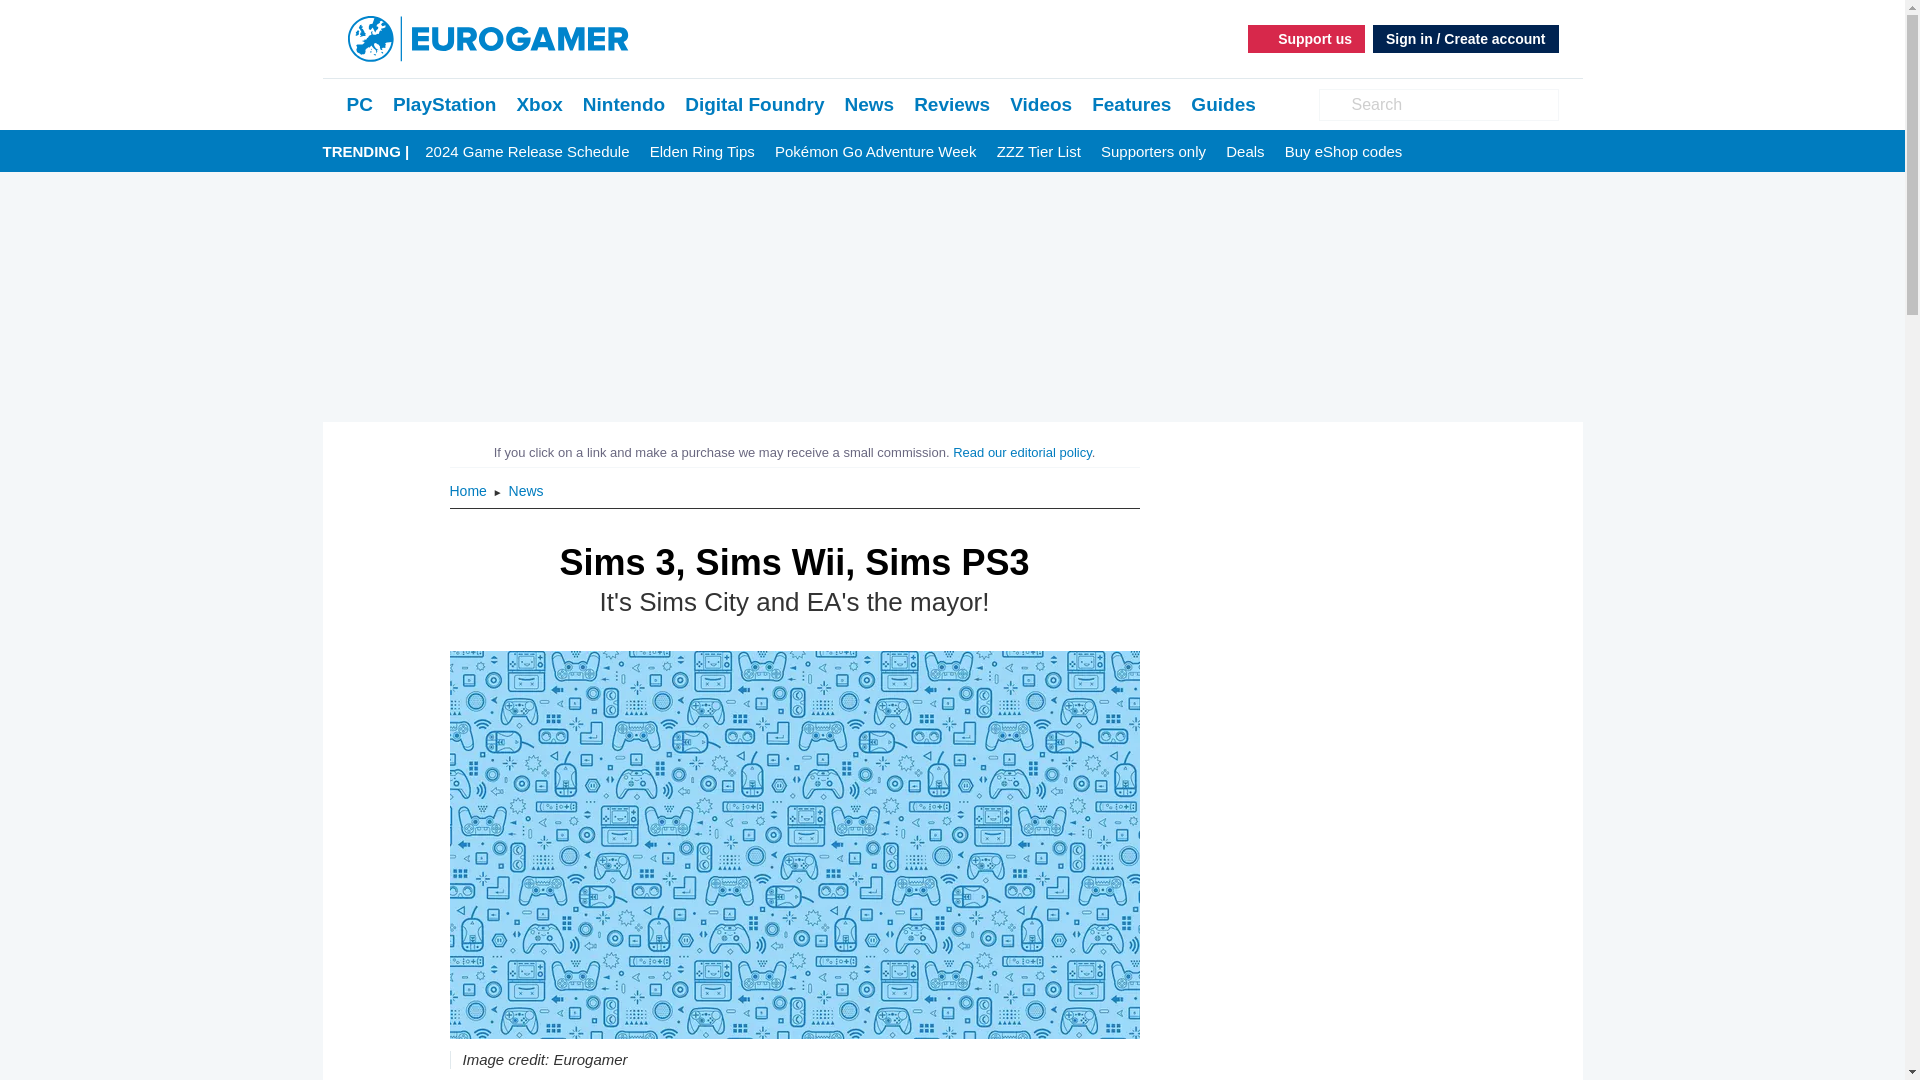 This screenshot has height=1080, width=1920. I want to click on Features, so click(1132, 104).